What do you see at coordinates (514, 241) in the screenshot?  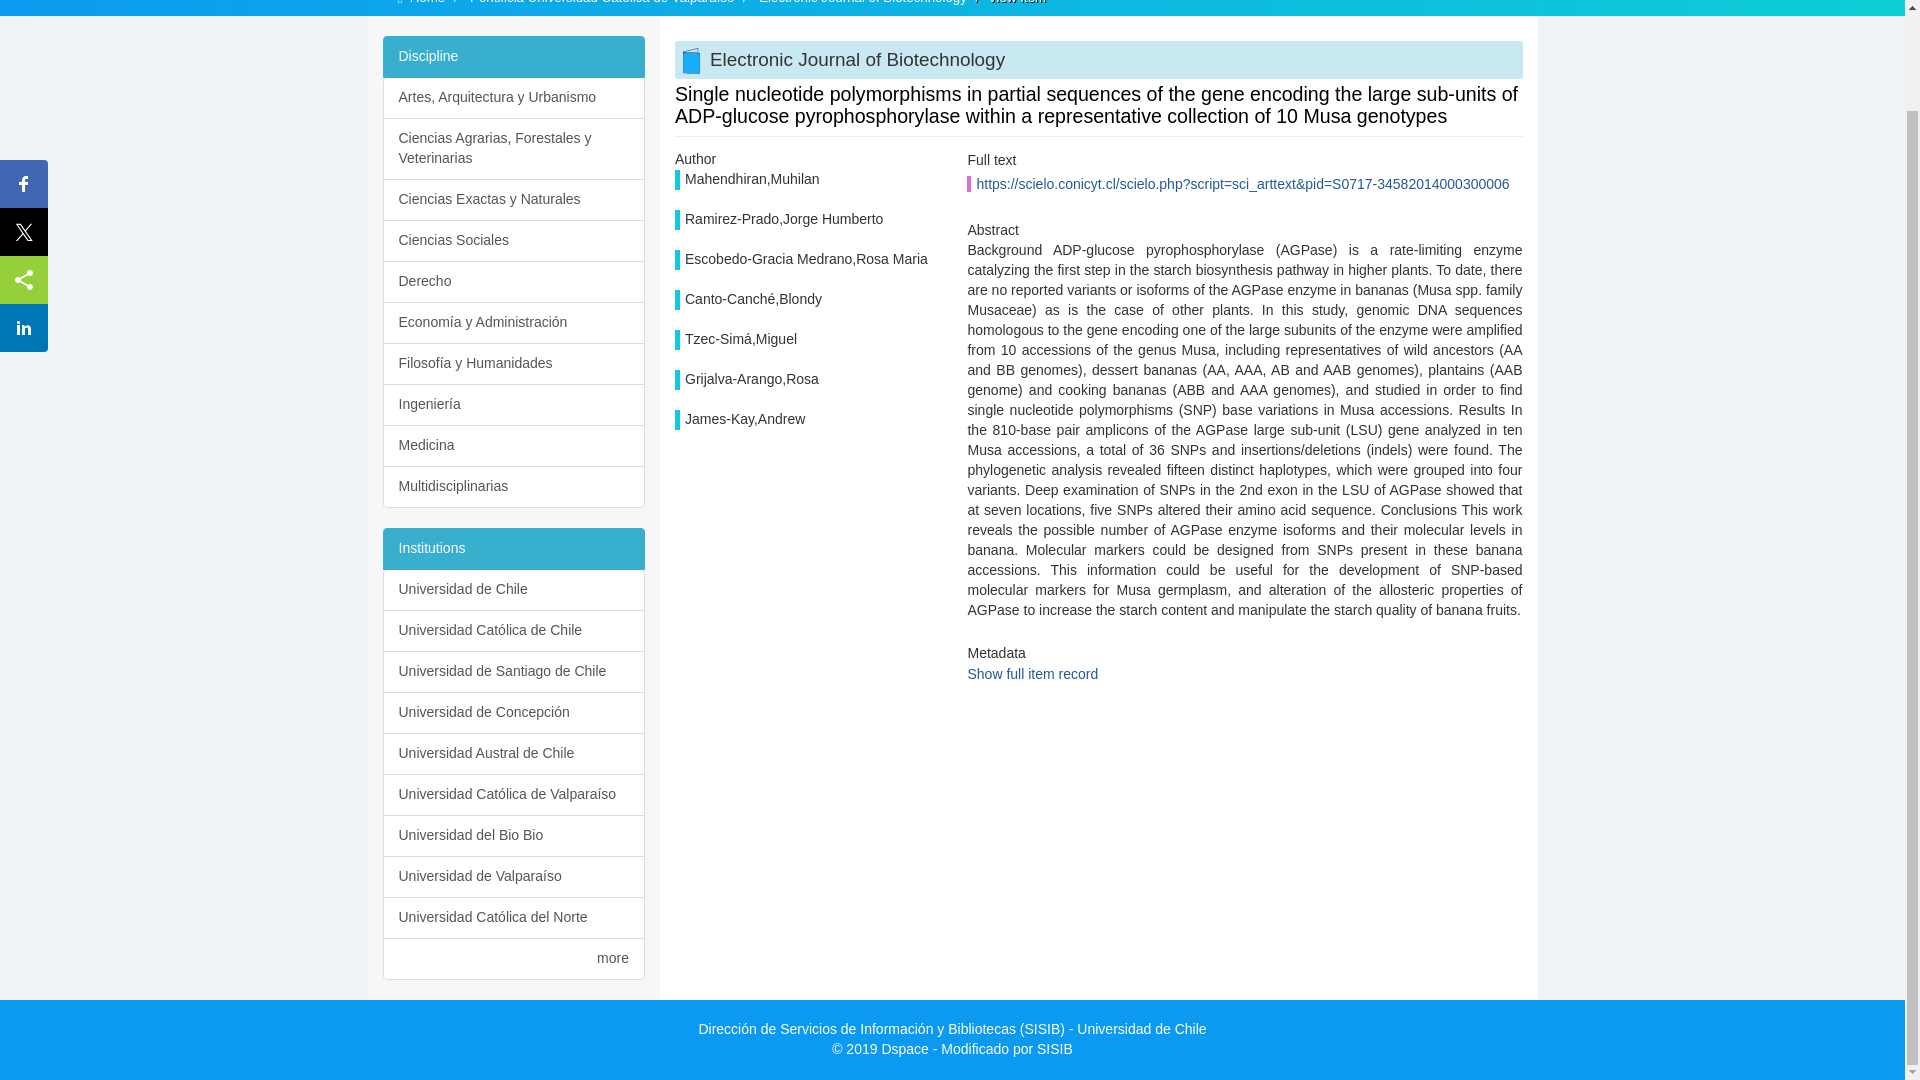 I see `Ciencias Sociales` at bounding box center [514, 241].